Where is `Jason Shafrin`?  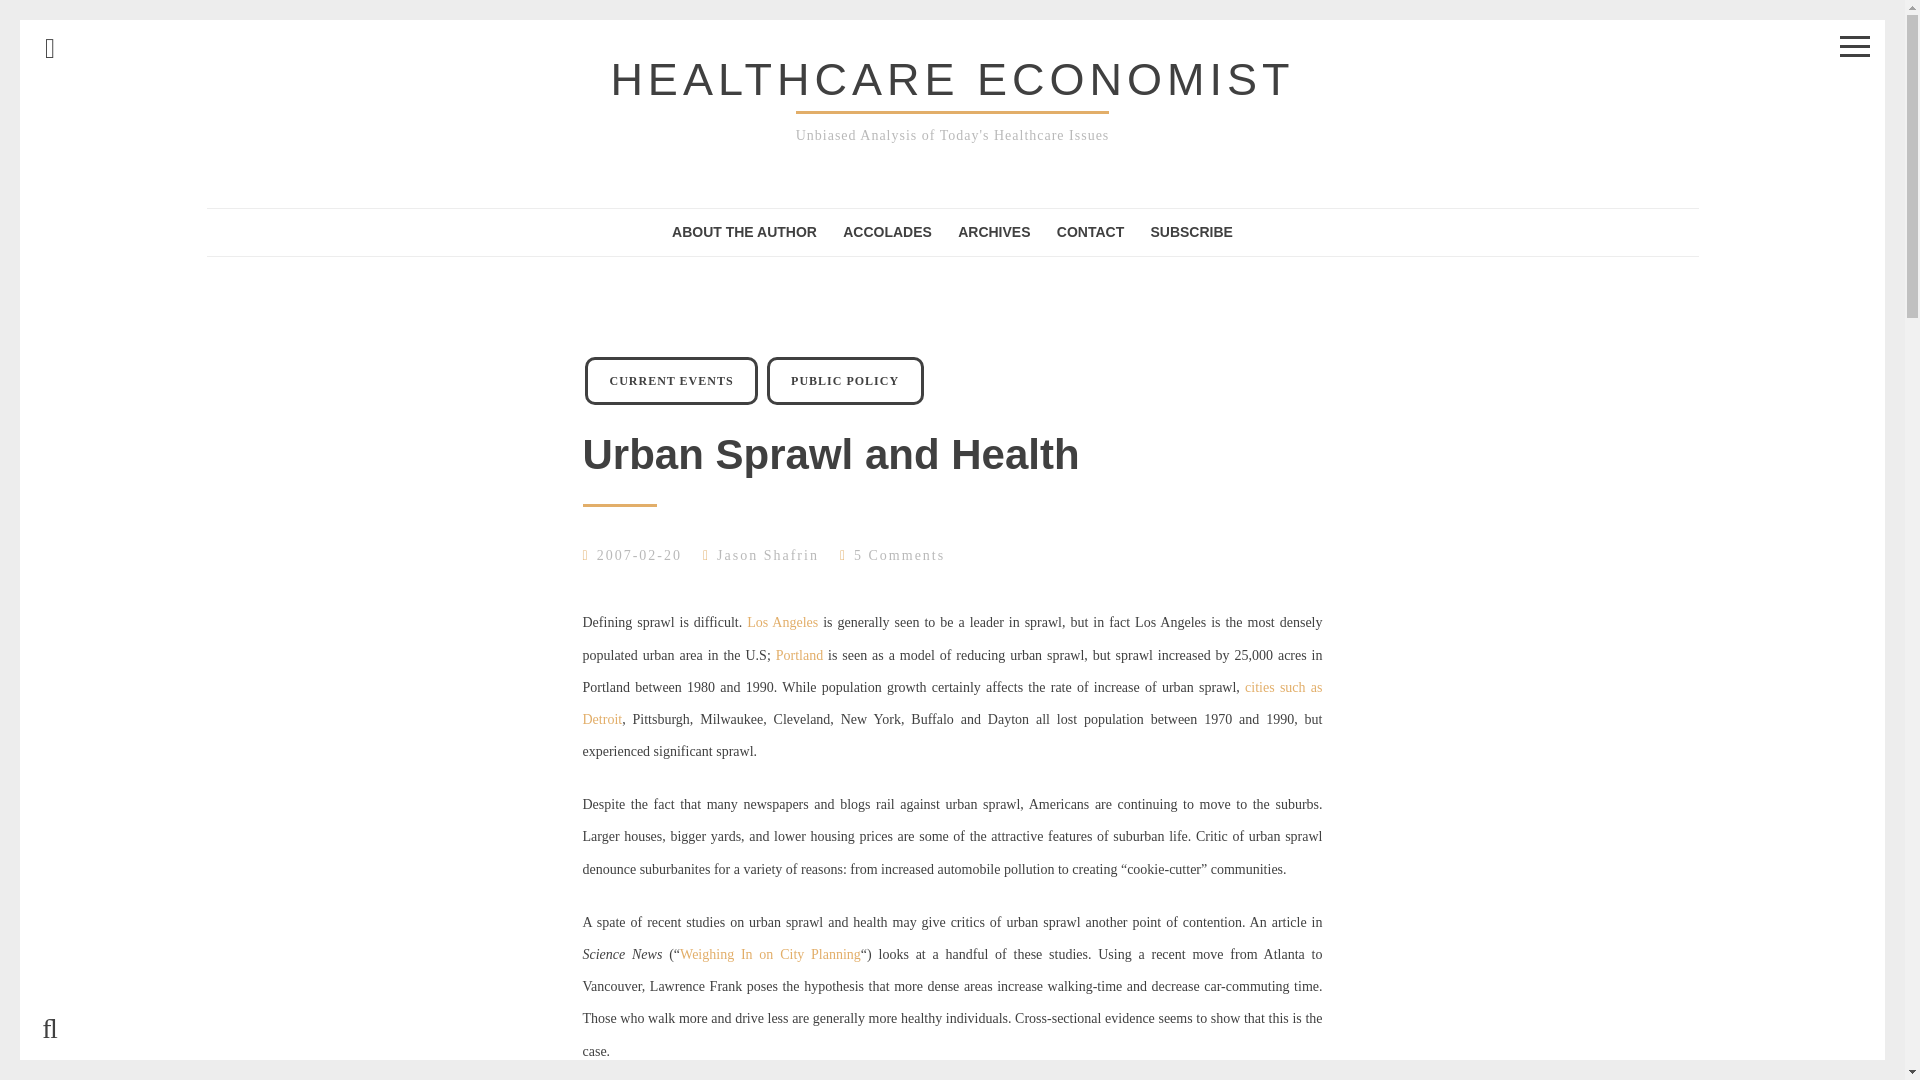
Jason Shafrin is located at coordinates (768, 554).